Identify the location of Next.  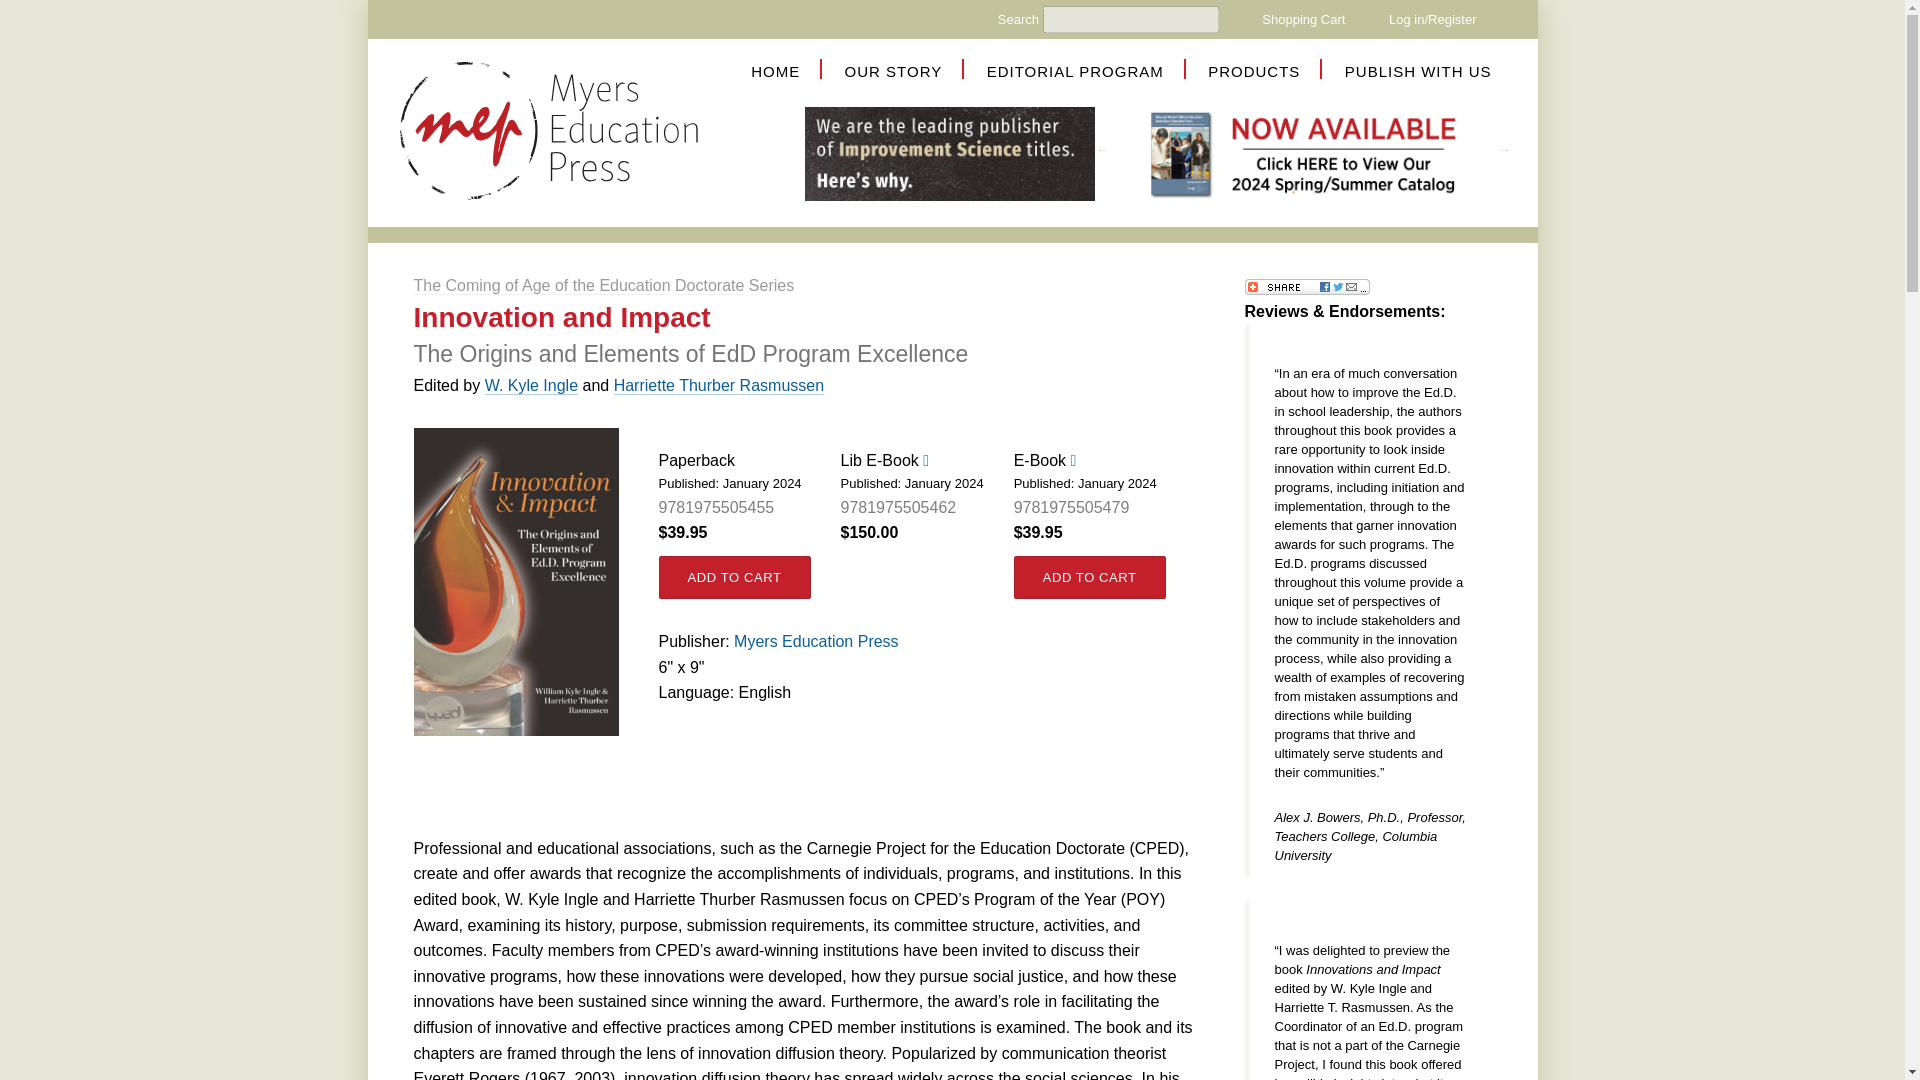
(1508, 150).